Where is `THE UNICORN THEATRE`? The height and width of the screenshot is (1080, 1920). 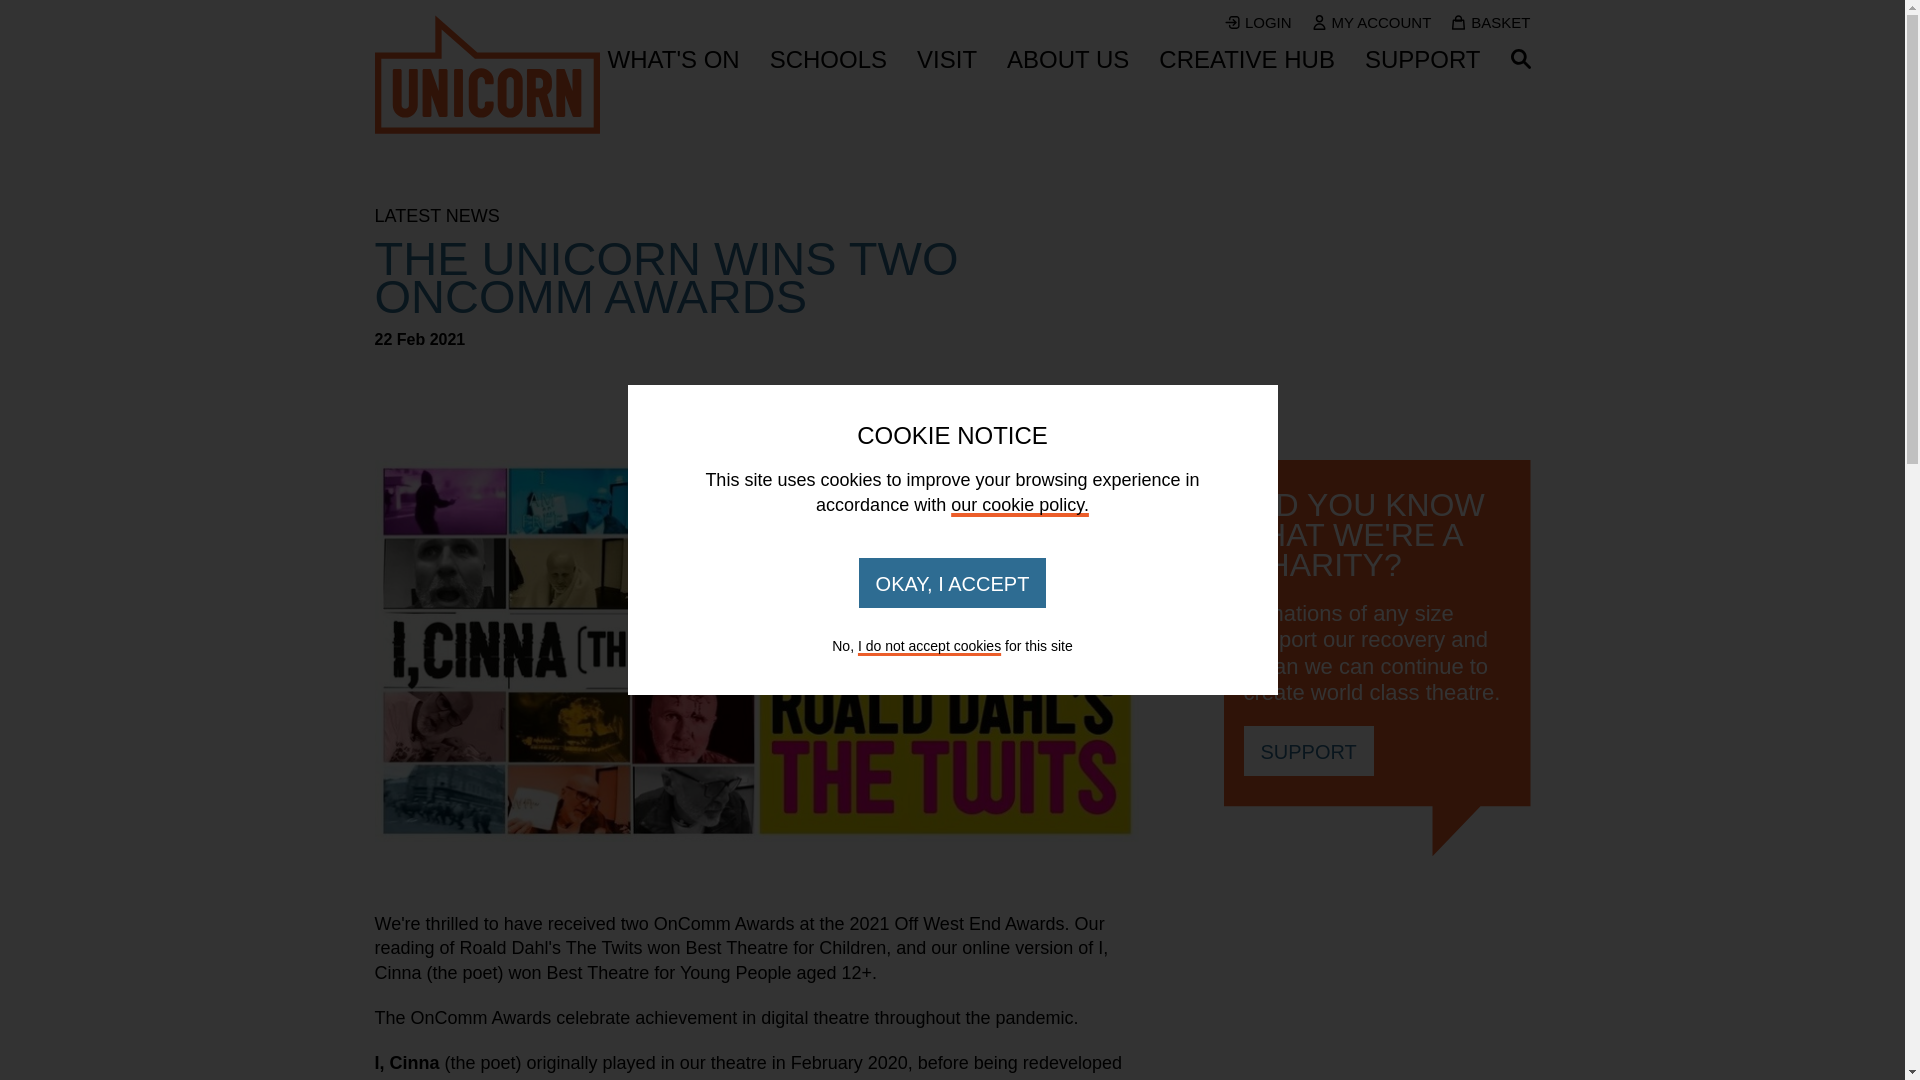 THE UNICORN THEATRE is located at coordinates (486, 74).